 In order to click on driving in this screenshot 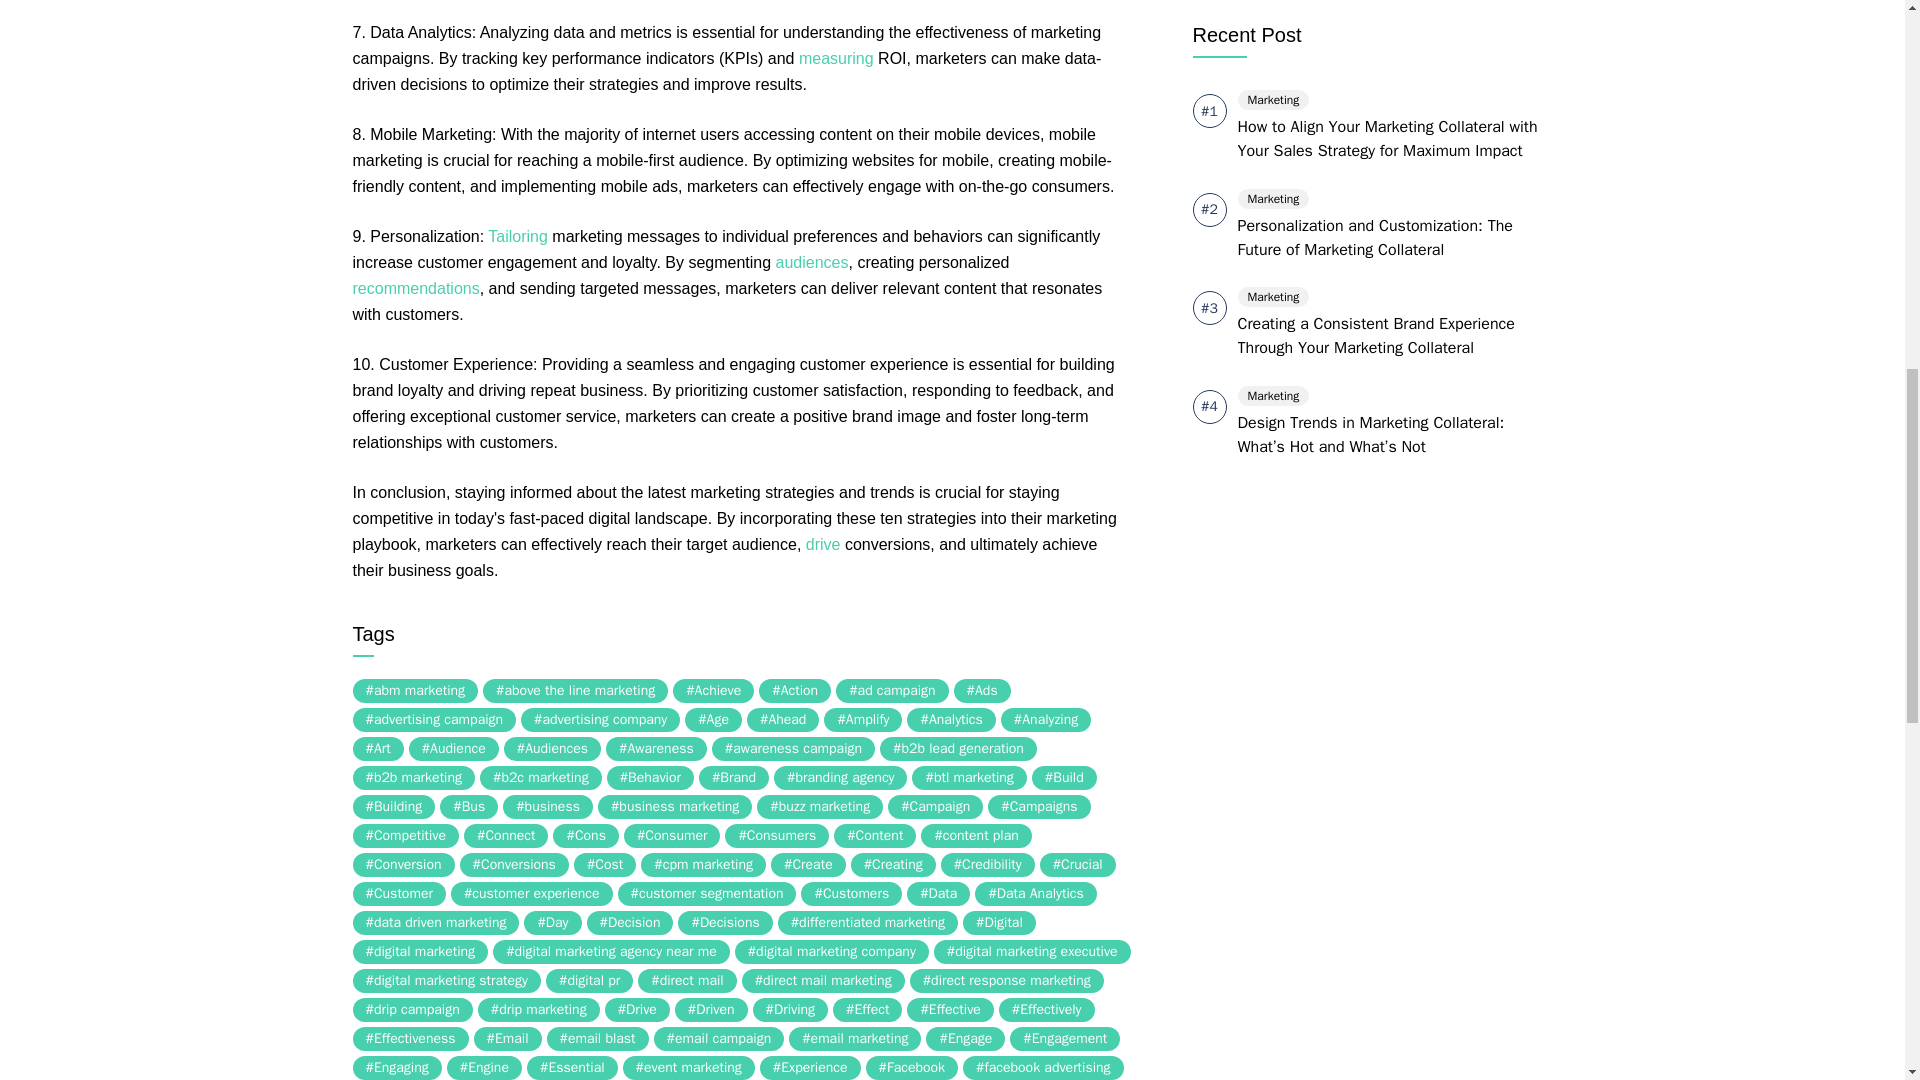, I will do `click(502, 390)`.